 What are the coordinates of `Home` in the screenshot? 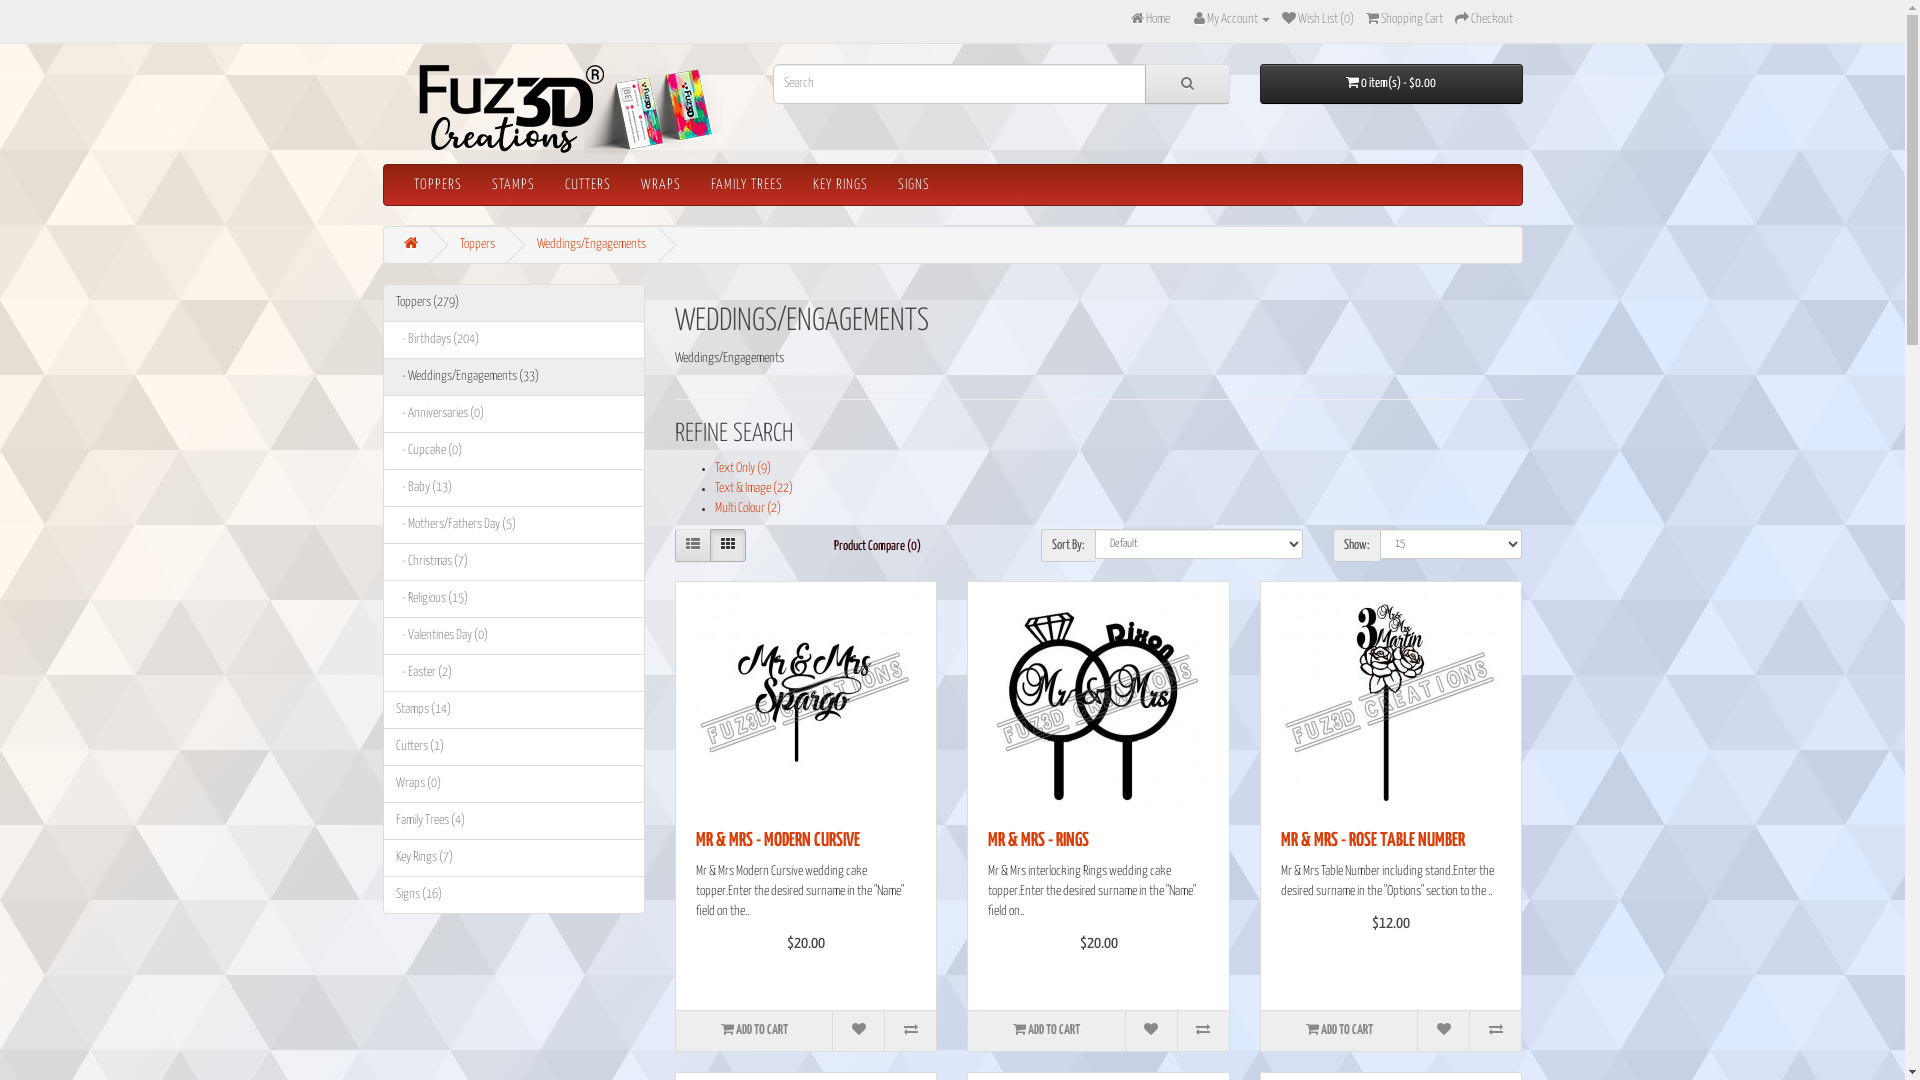 It's located at (1150, 20).